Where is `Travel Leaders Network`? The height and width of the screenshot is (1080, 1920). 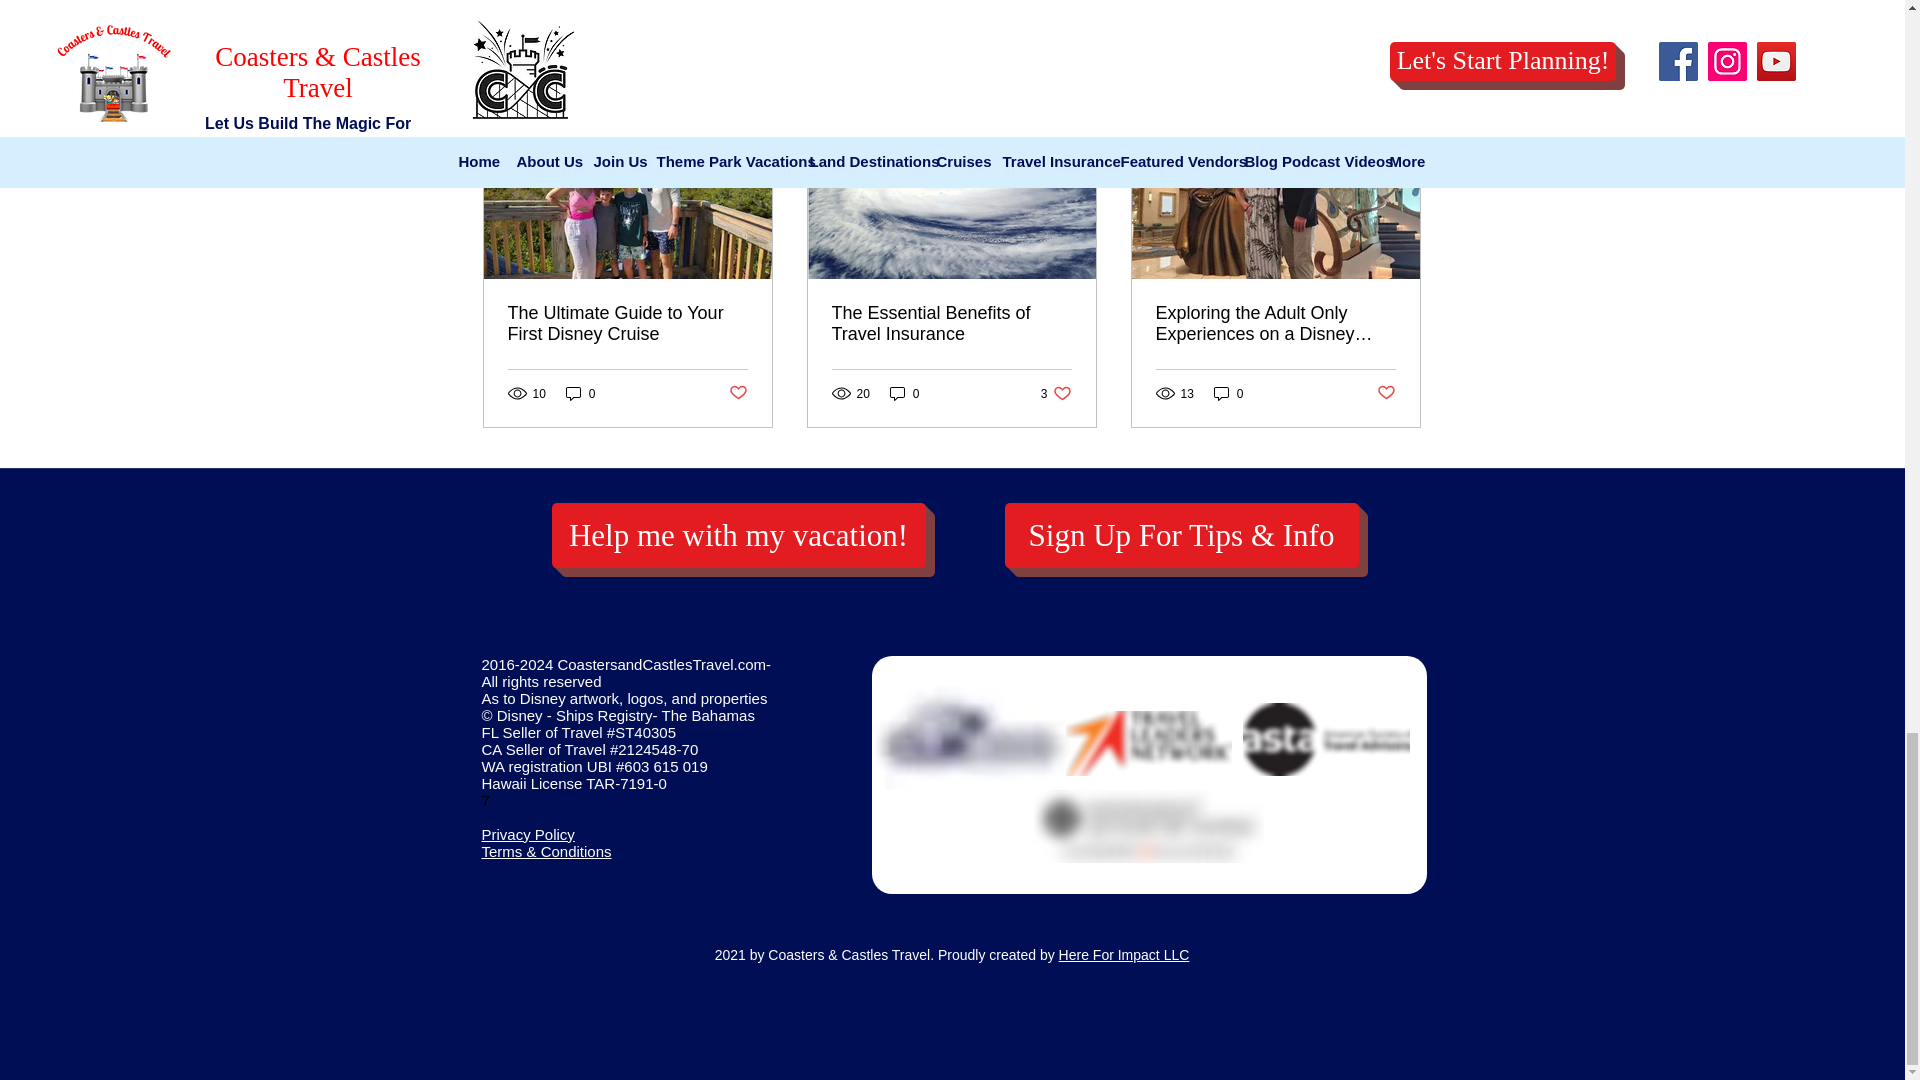
Travel Leaders Network is located at coordinates (1148, 743).